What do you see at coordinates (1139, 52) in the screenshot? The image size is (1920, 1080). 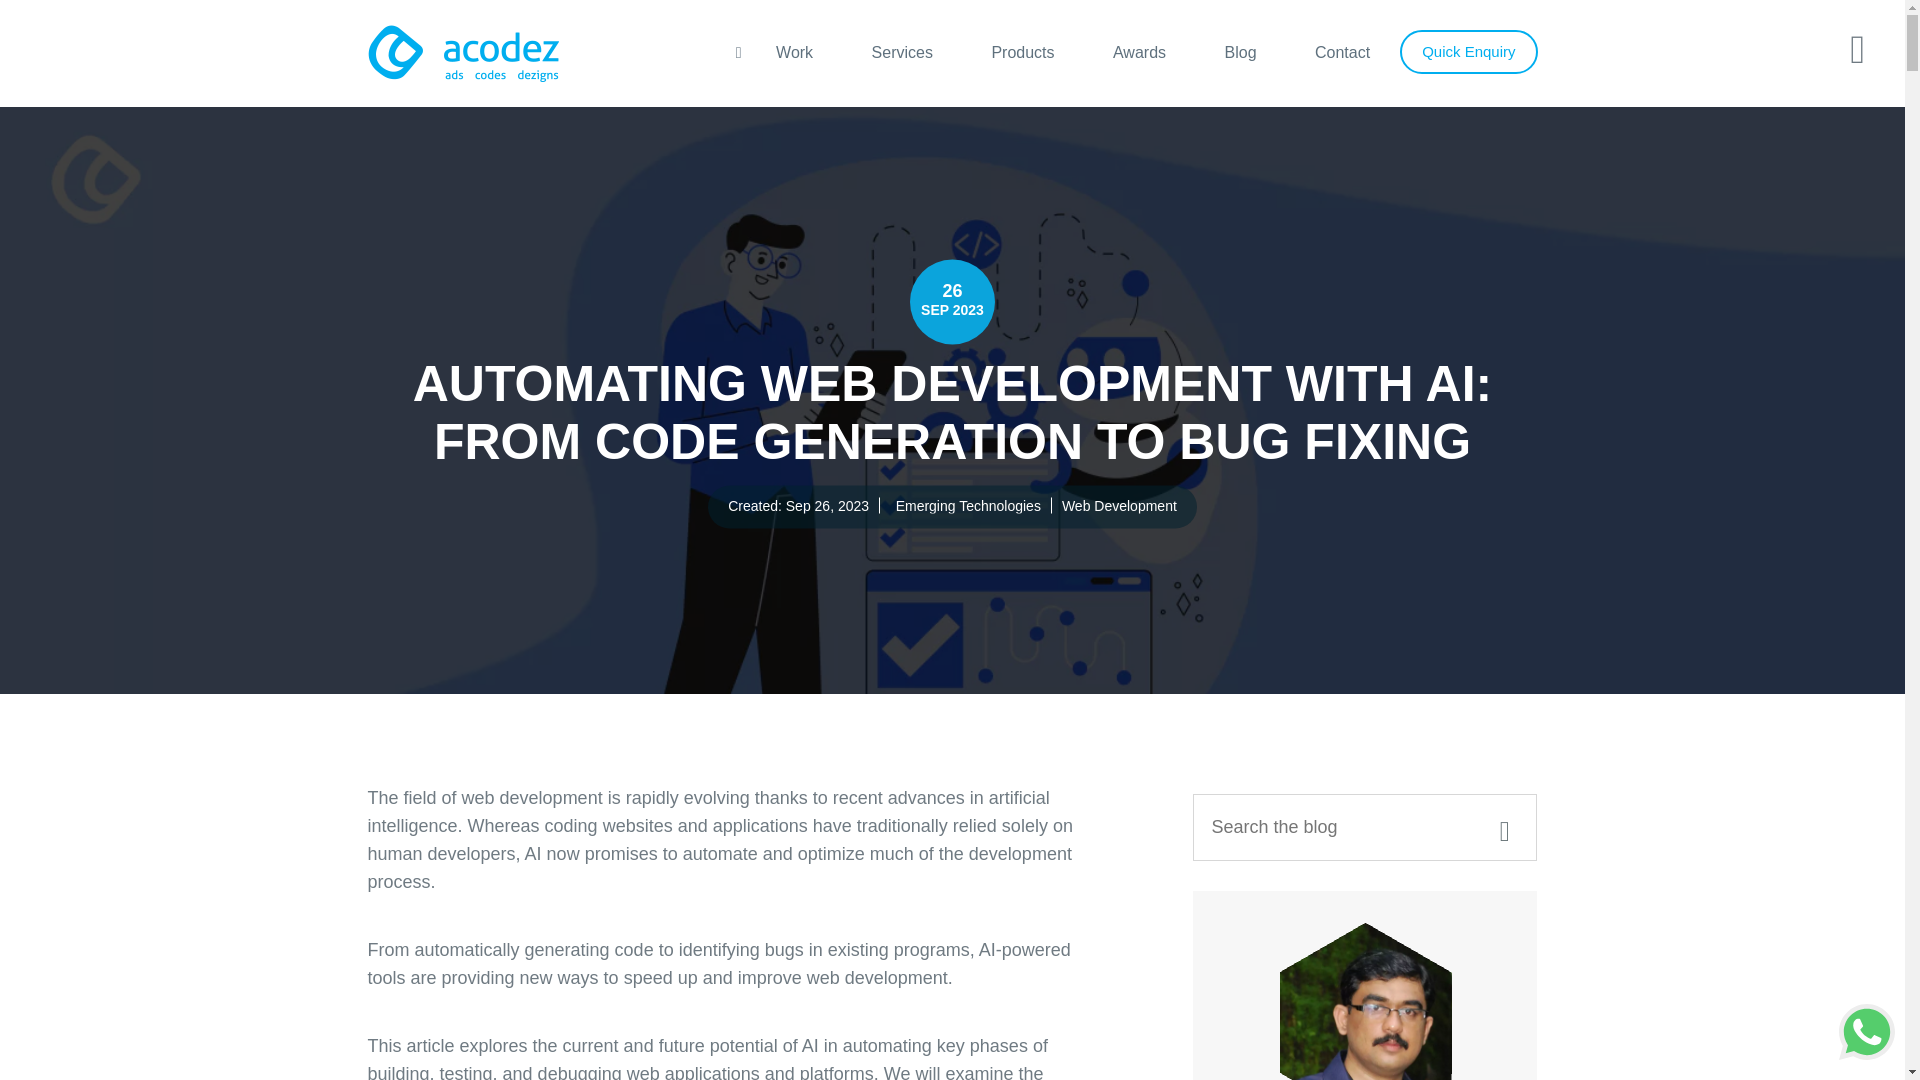 I see `Awards` at bounding box center [1139, 52].